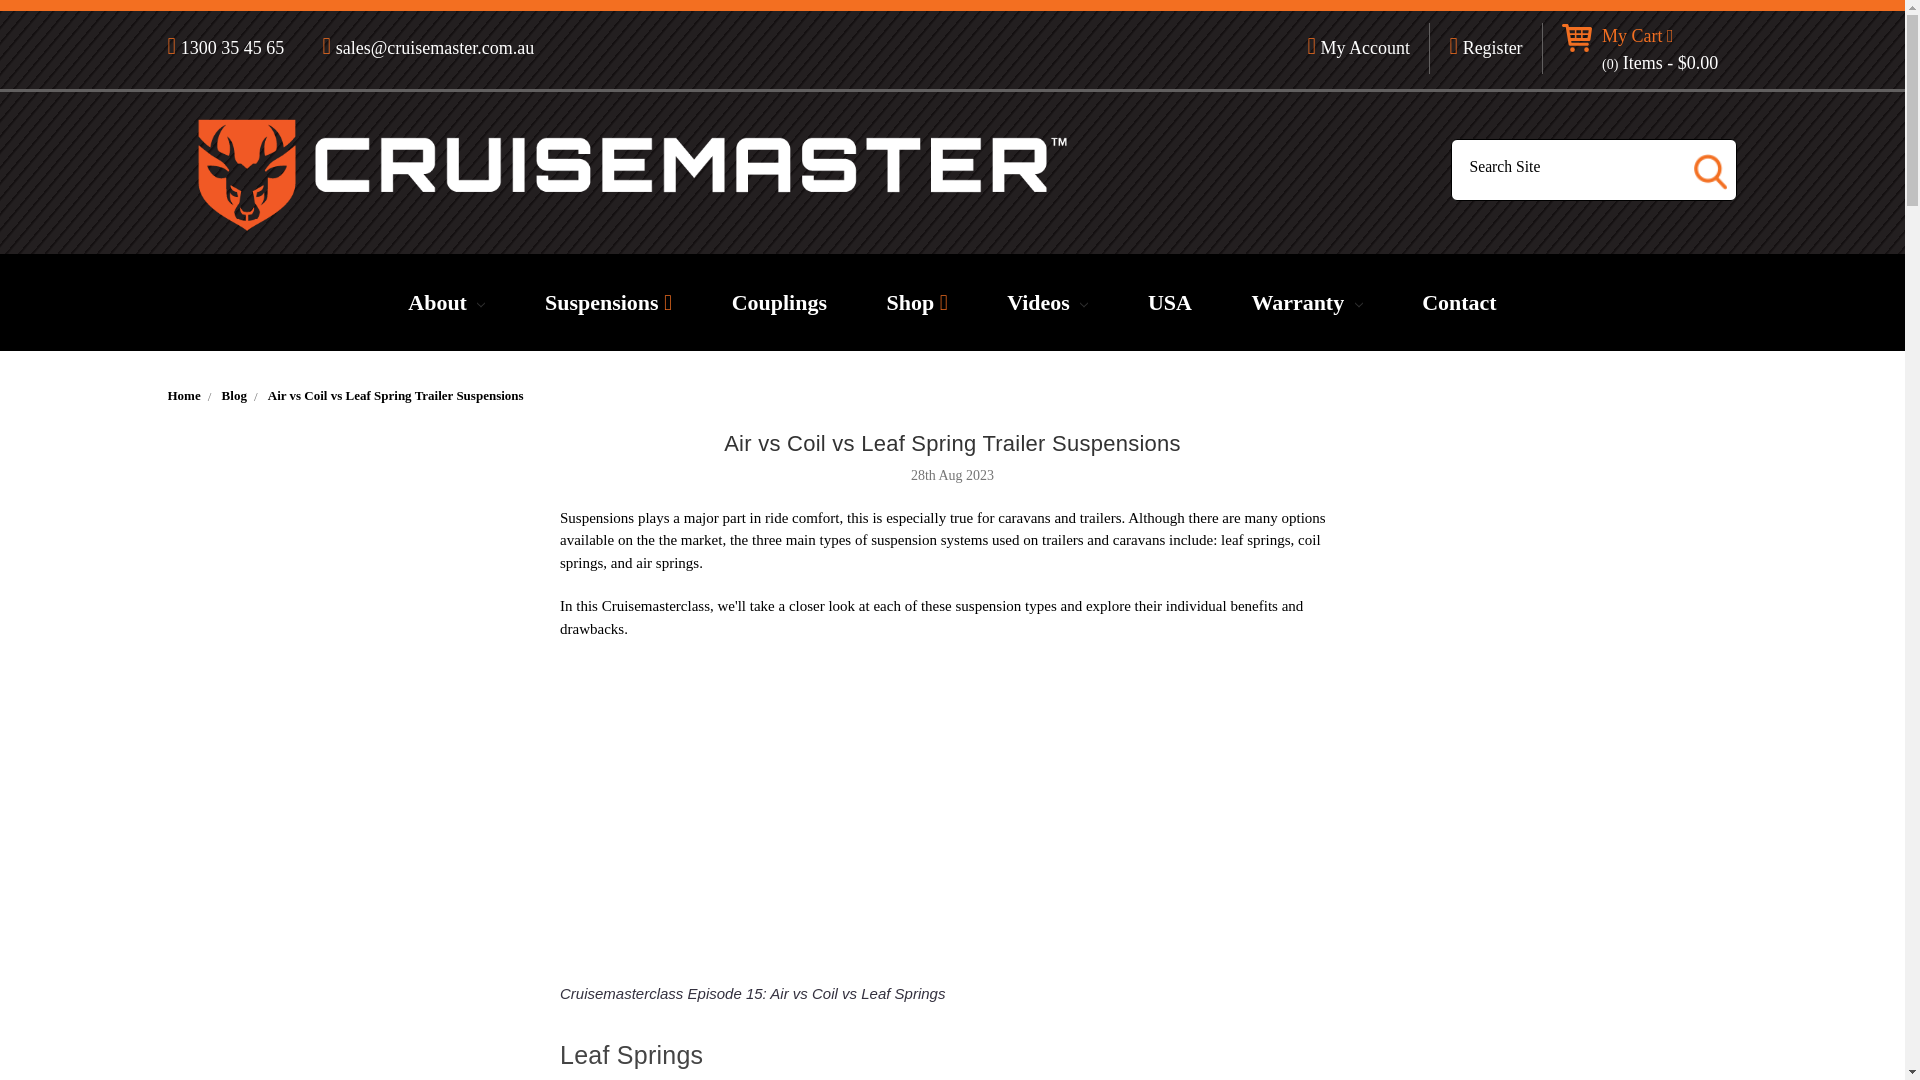 This screenshot has height=1080, width=1920. Describe the element at coordinates (779, 302) in the screenshot. I see `Couplings` at that location.